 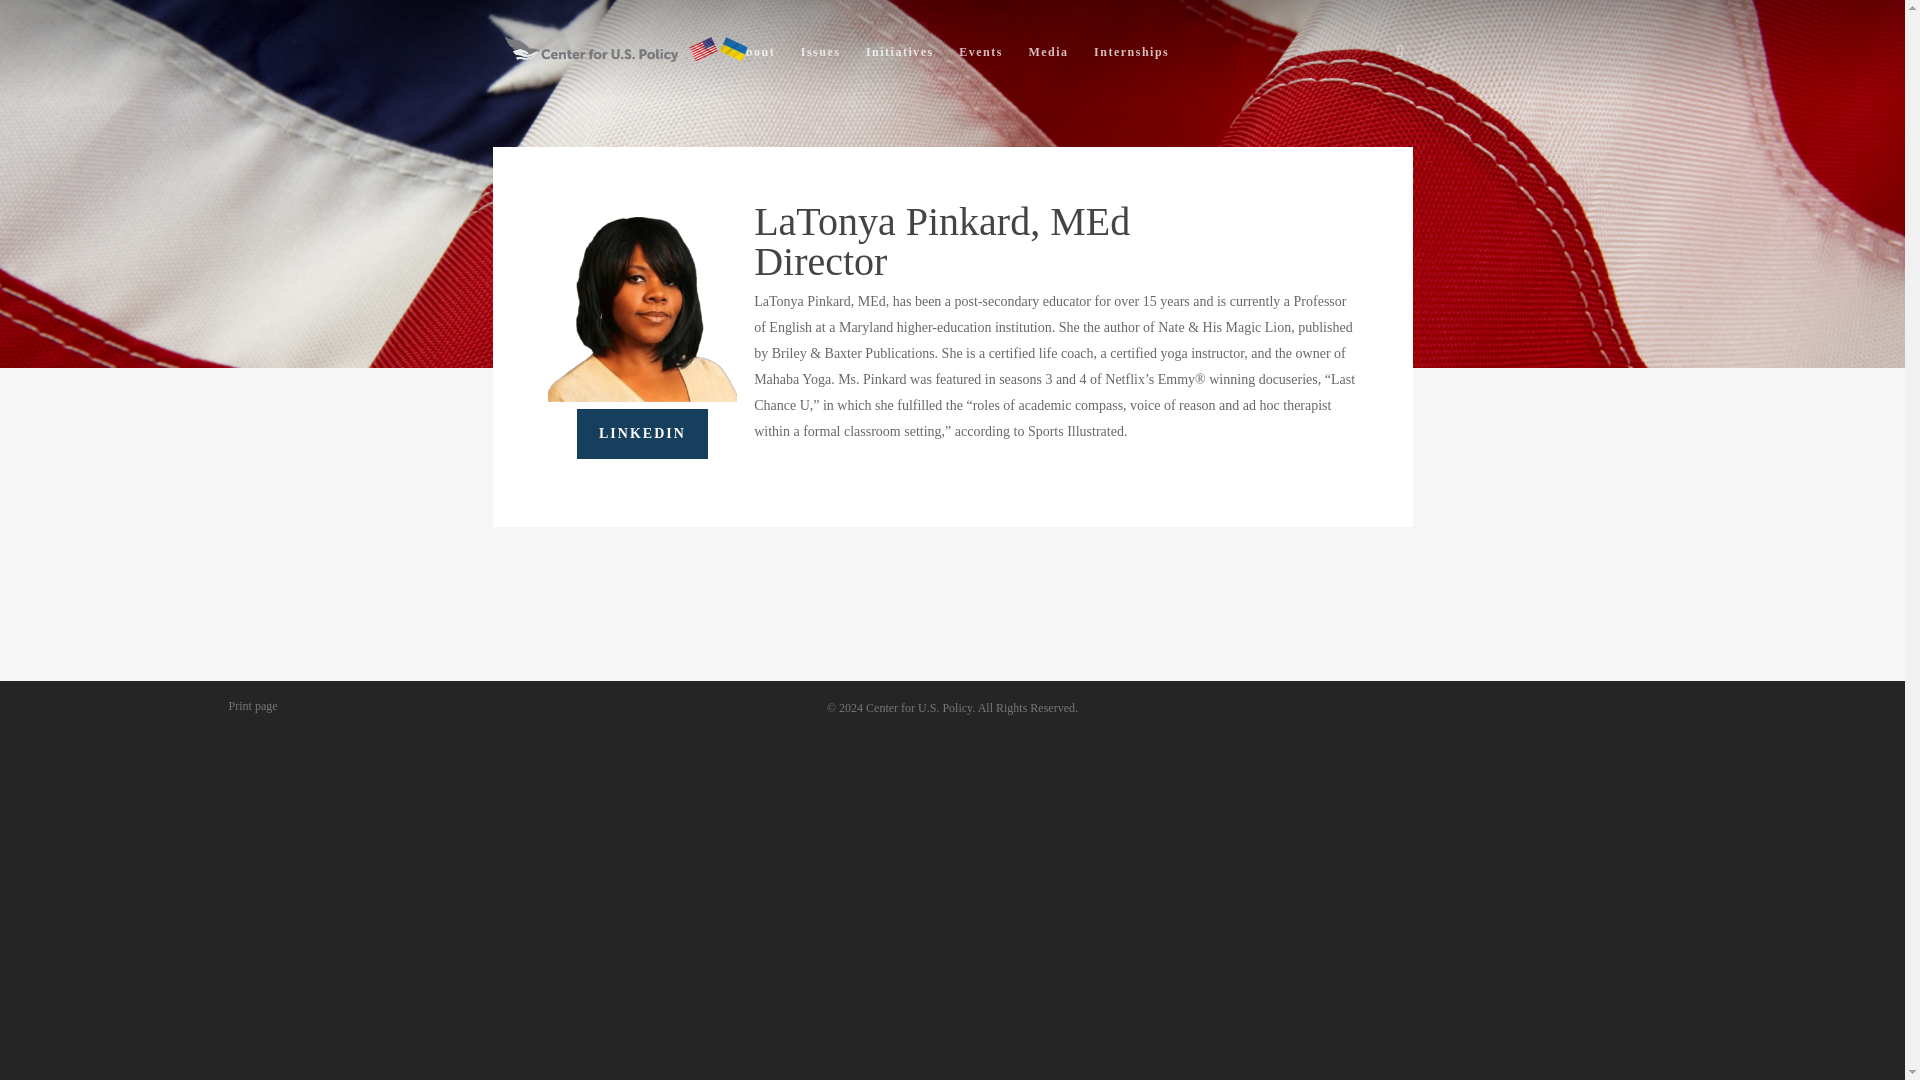 What do you see at coordinates (900, 56) in the screenshot?
I see `Initiatives` at bounding box center [900, 56].